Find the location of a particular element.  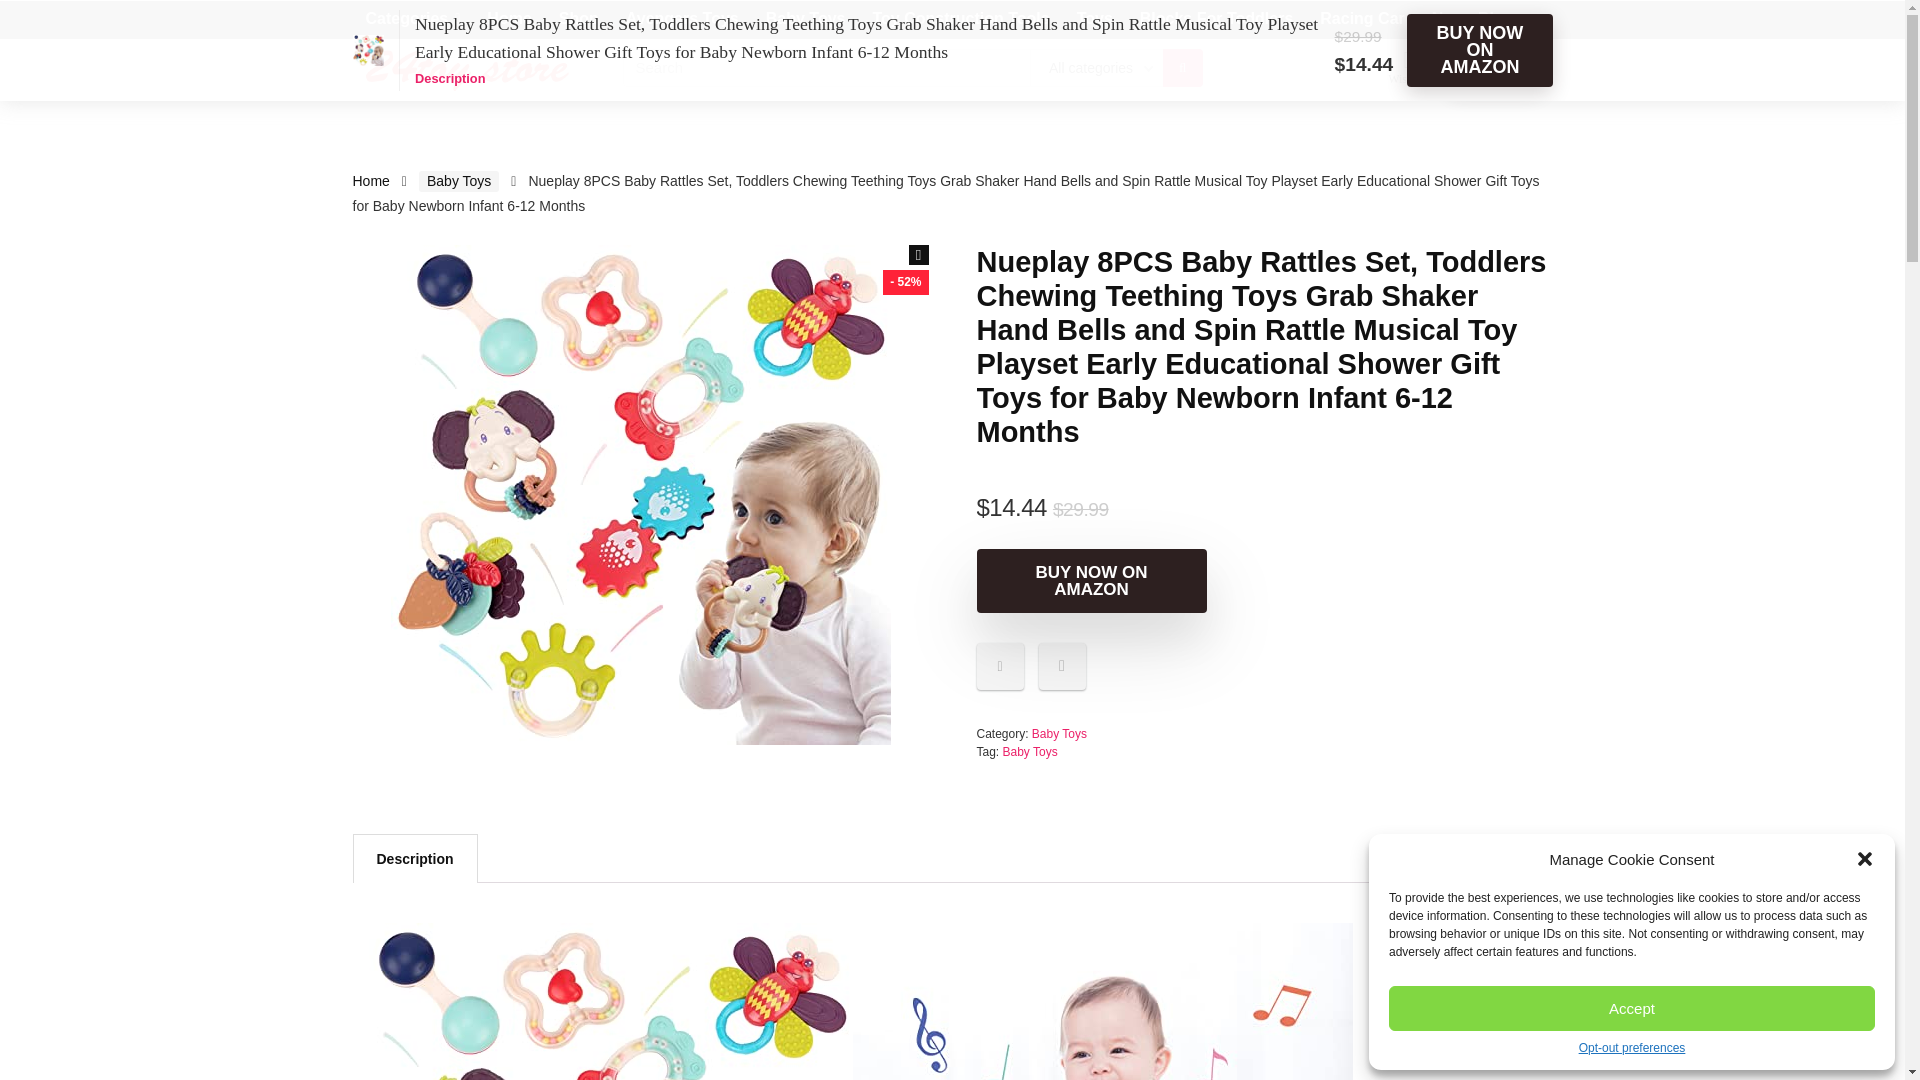

Home is located at coordinates (508, 20).